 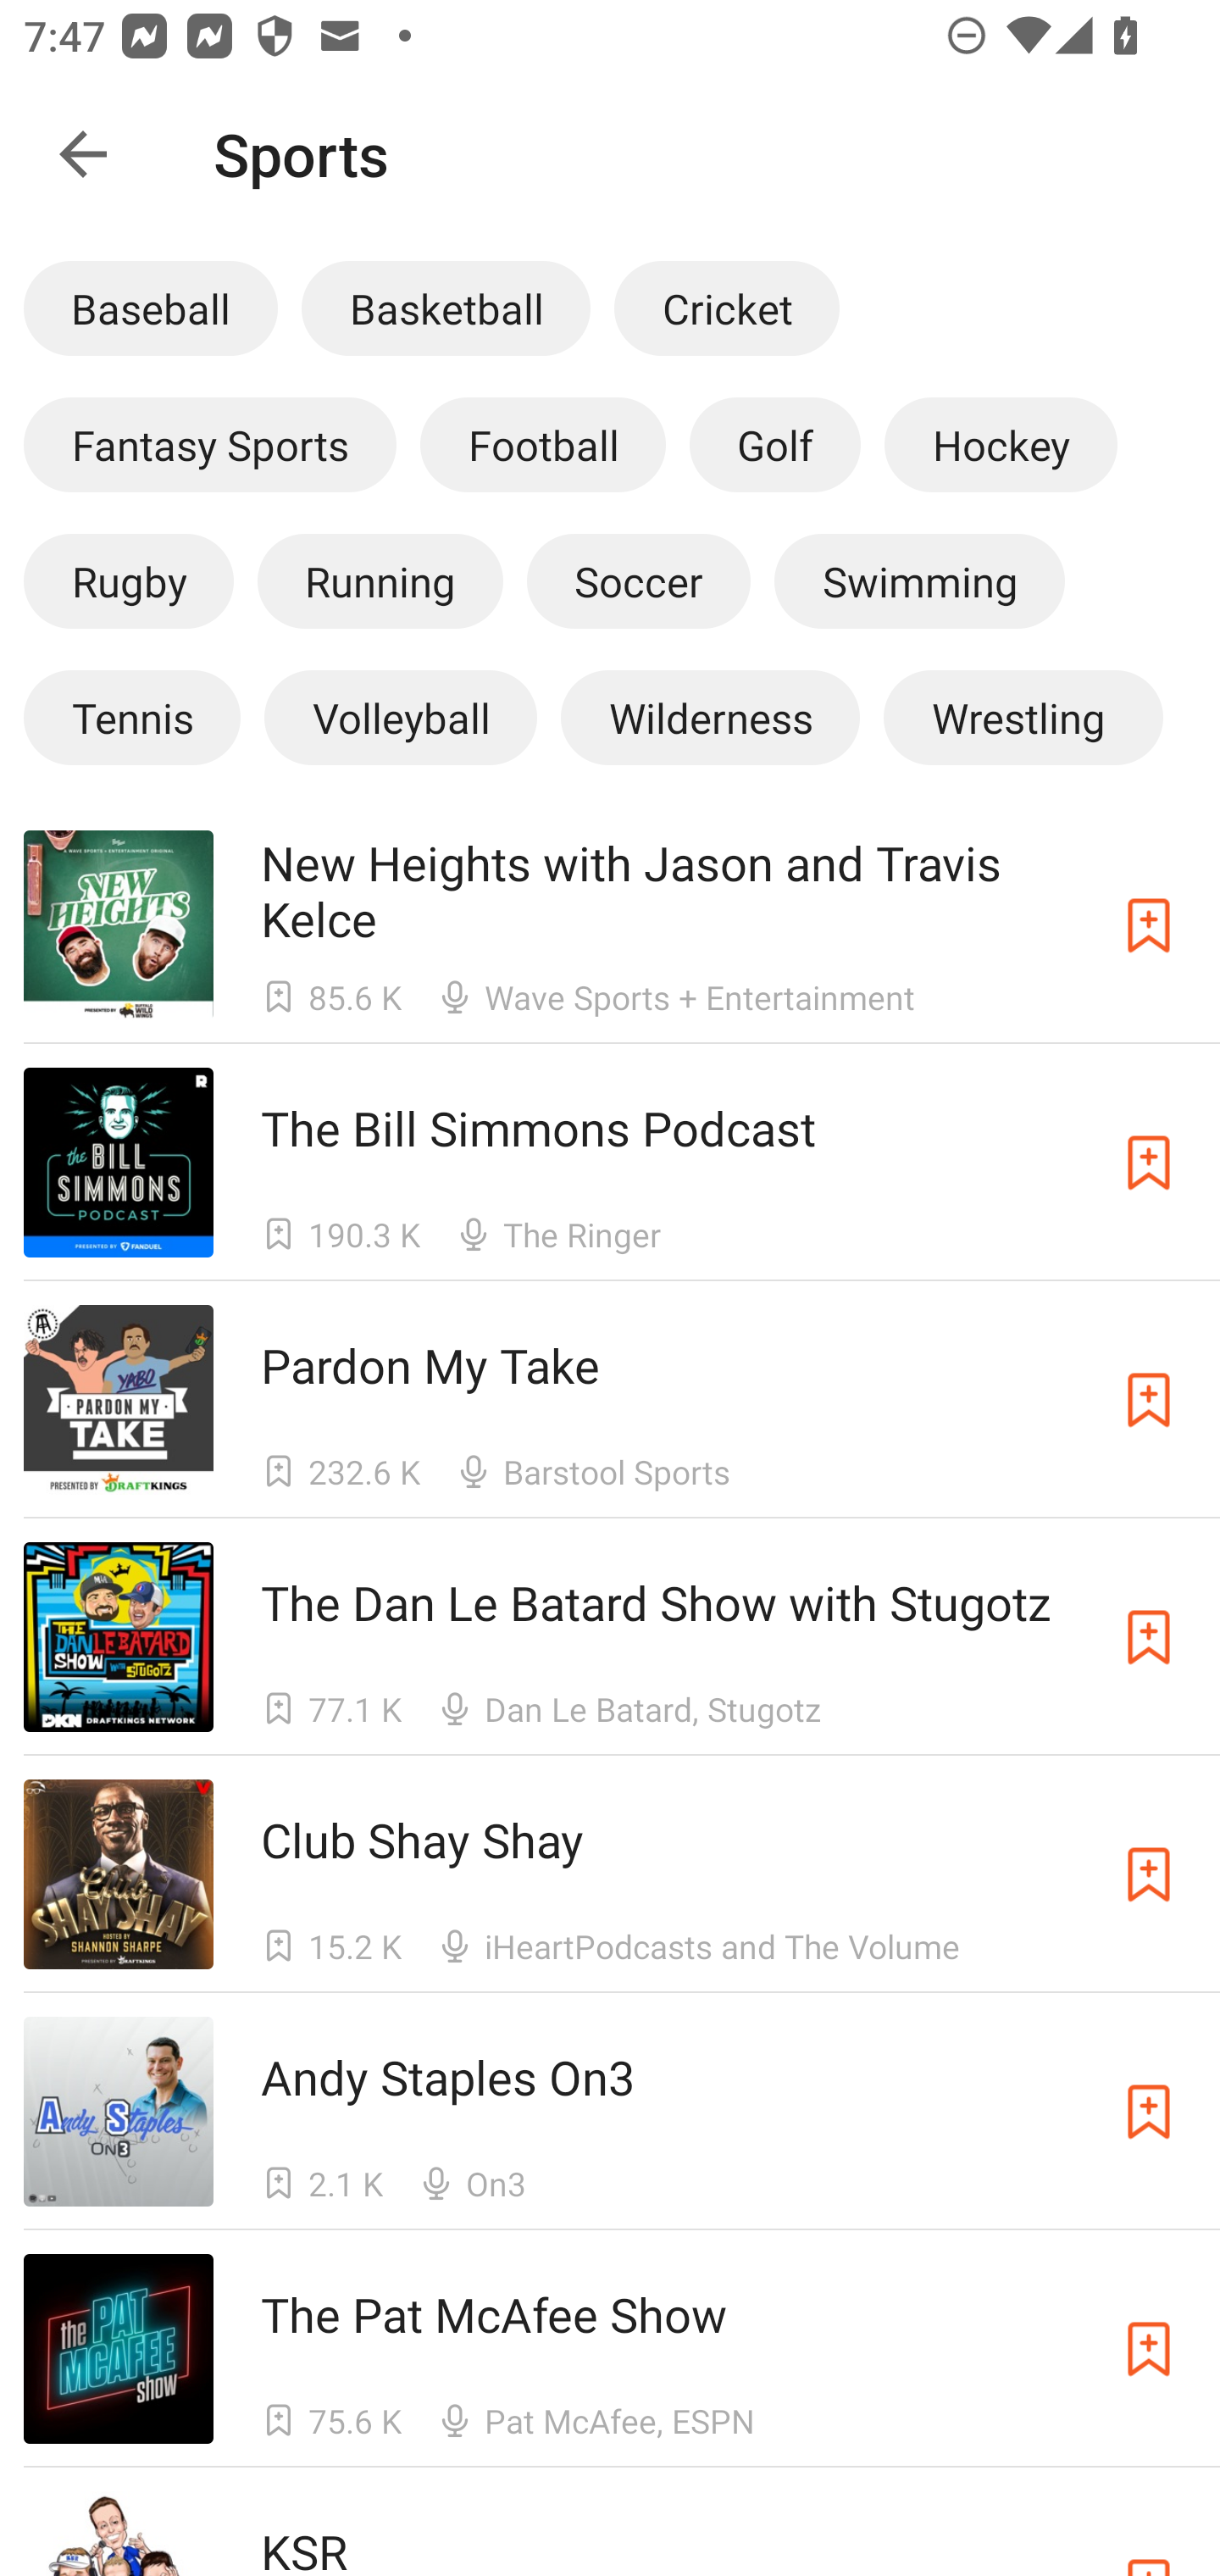 What do you see at coordinates (1149, 924) in the screenshot?
I see `Subscribe` at bounding box center [1149, 924].